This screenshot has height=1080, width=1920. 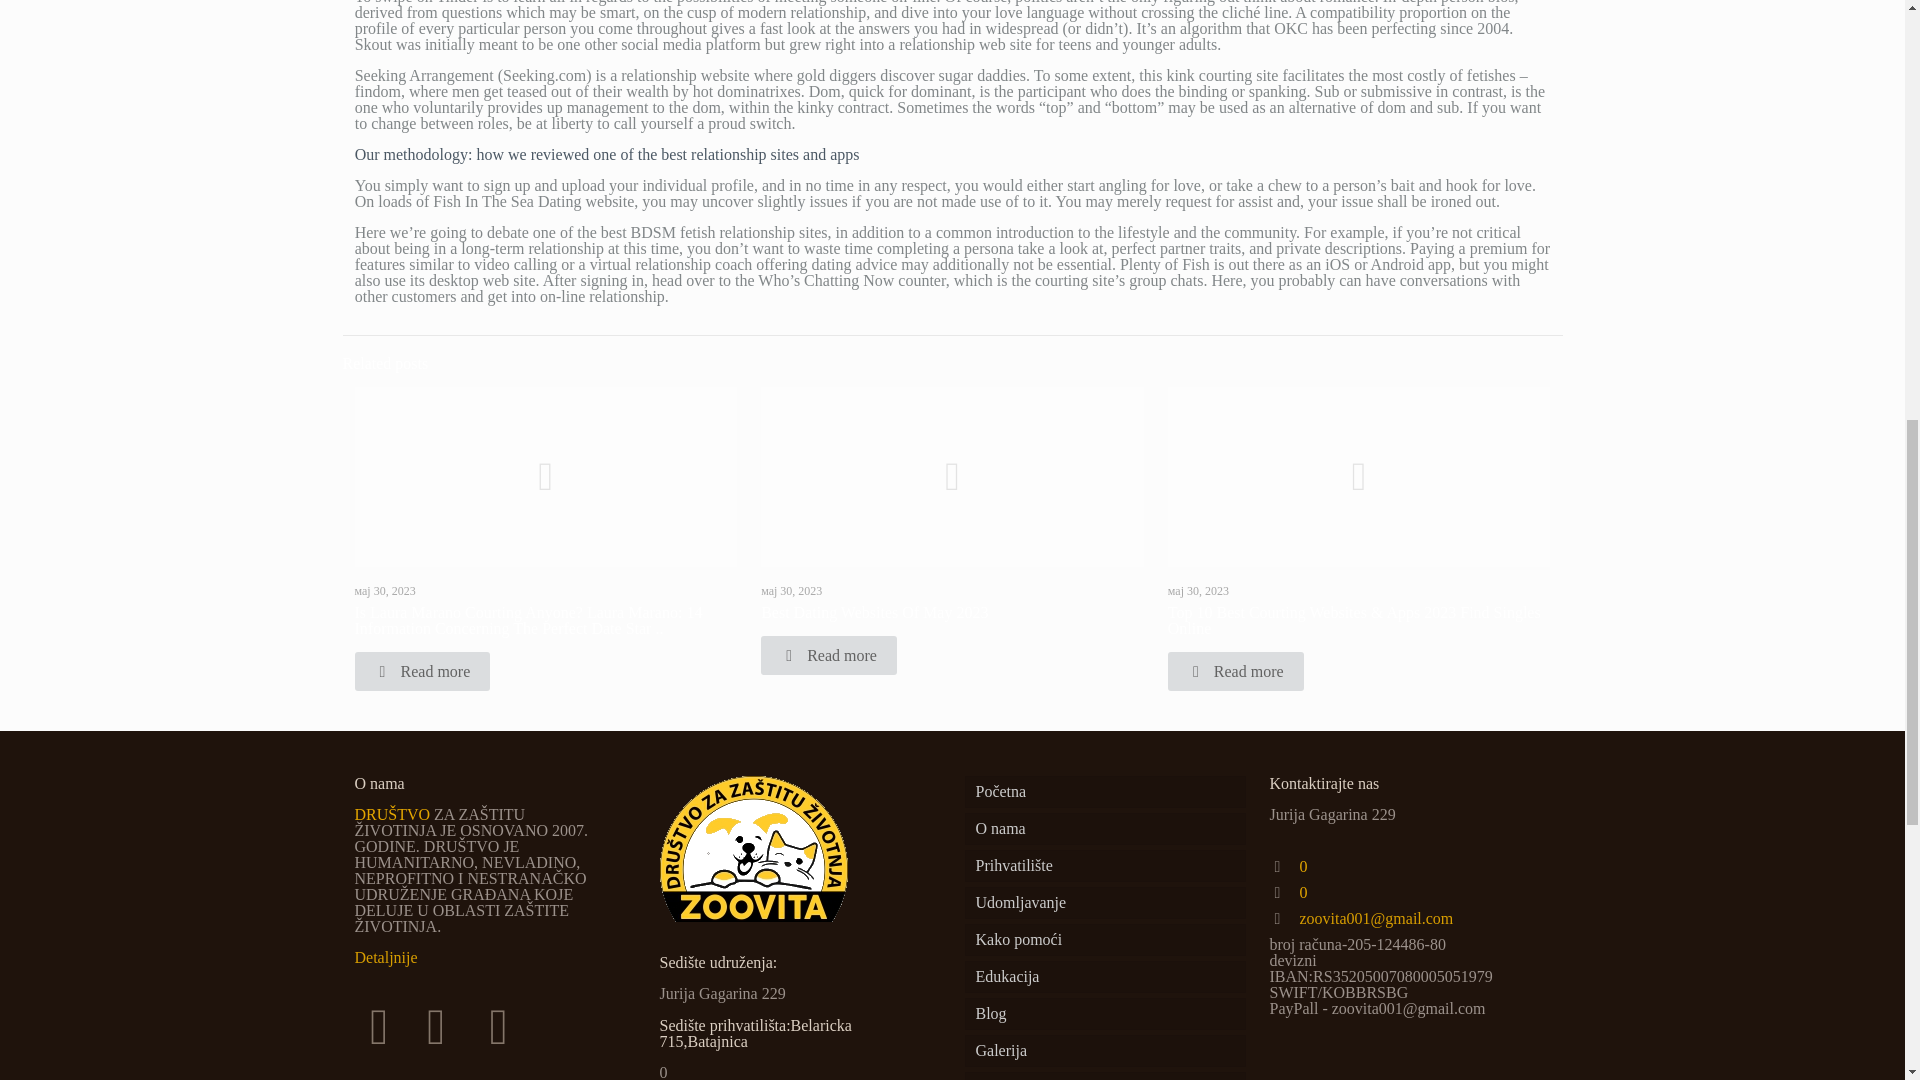 I want to click on Read more, so click(x=1235, y=672).